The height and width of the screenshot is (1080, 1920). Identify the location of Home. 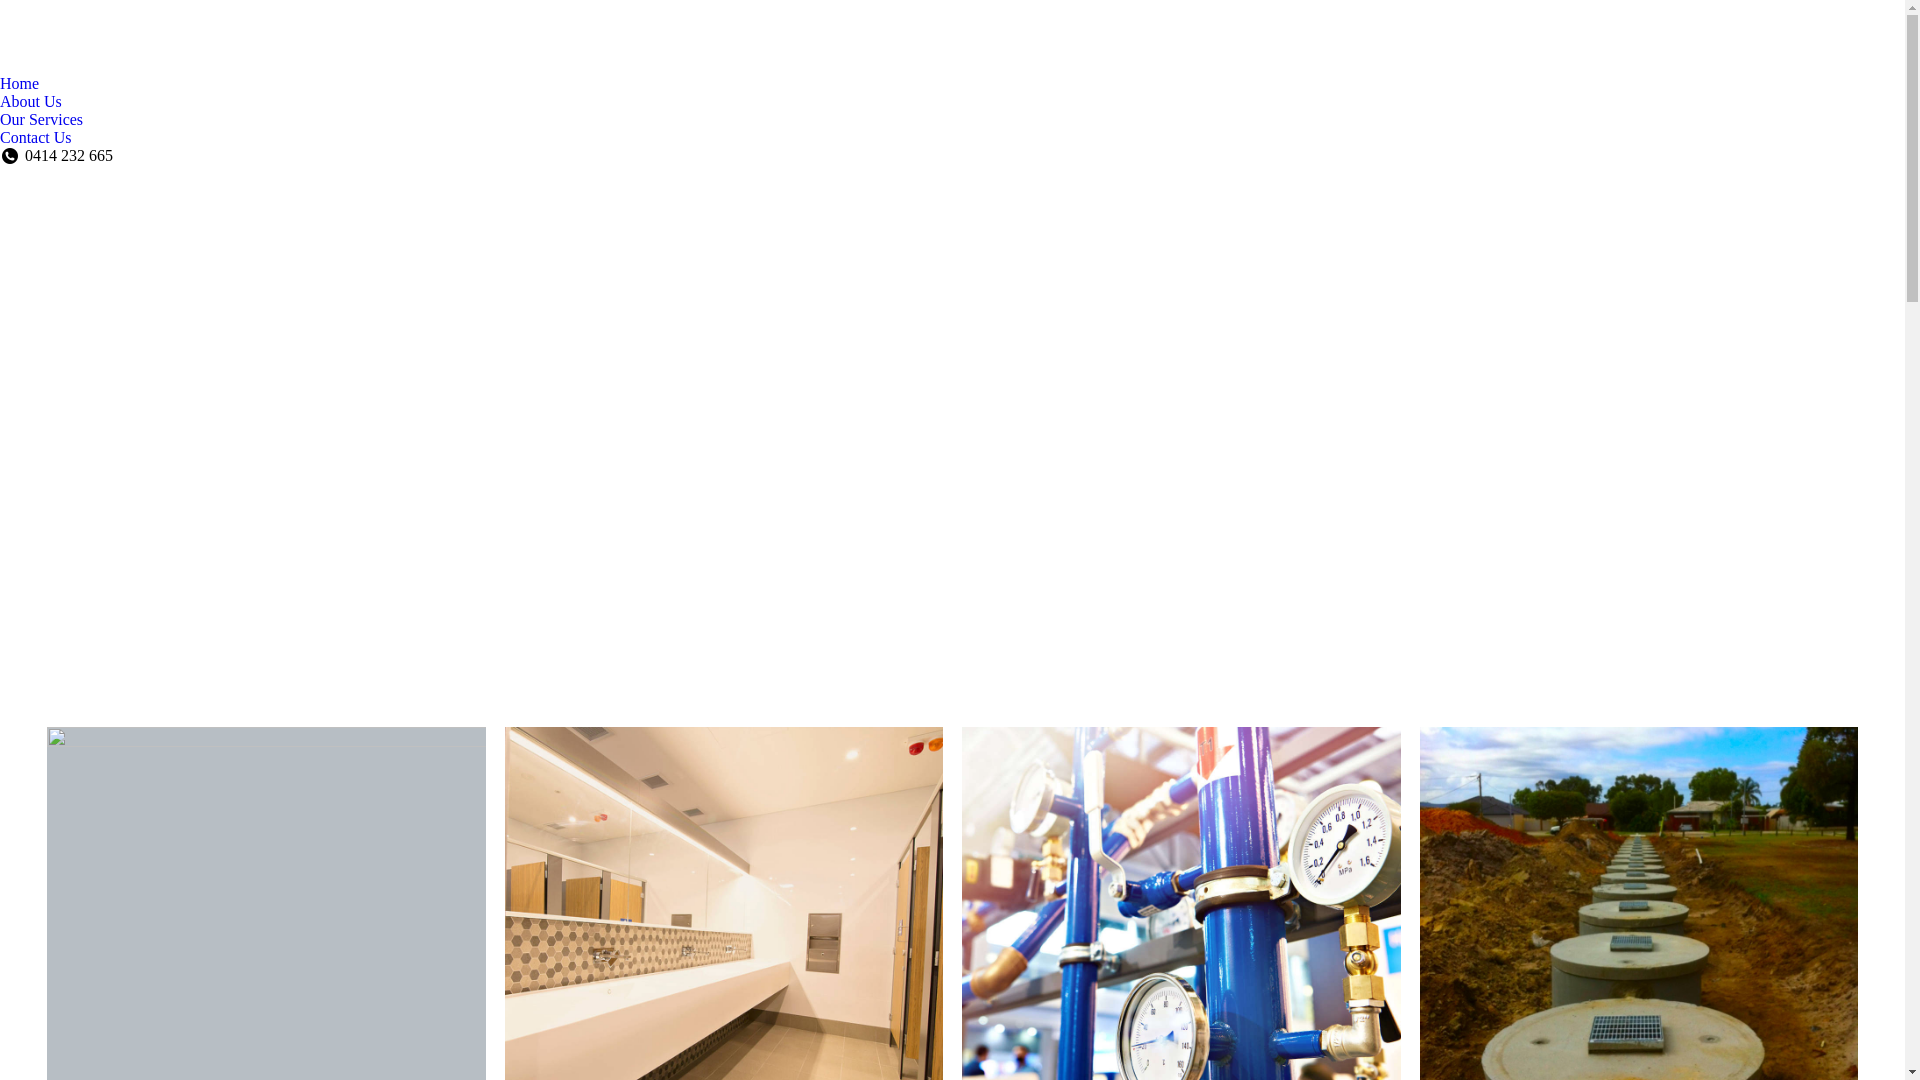
(20, 84).